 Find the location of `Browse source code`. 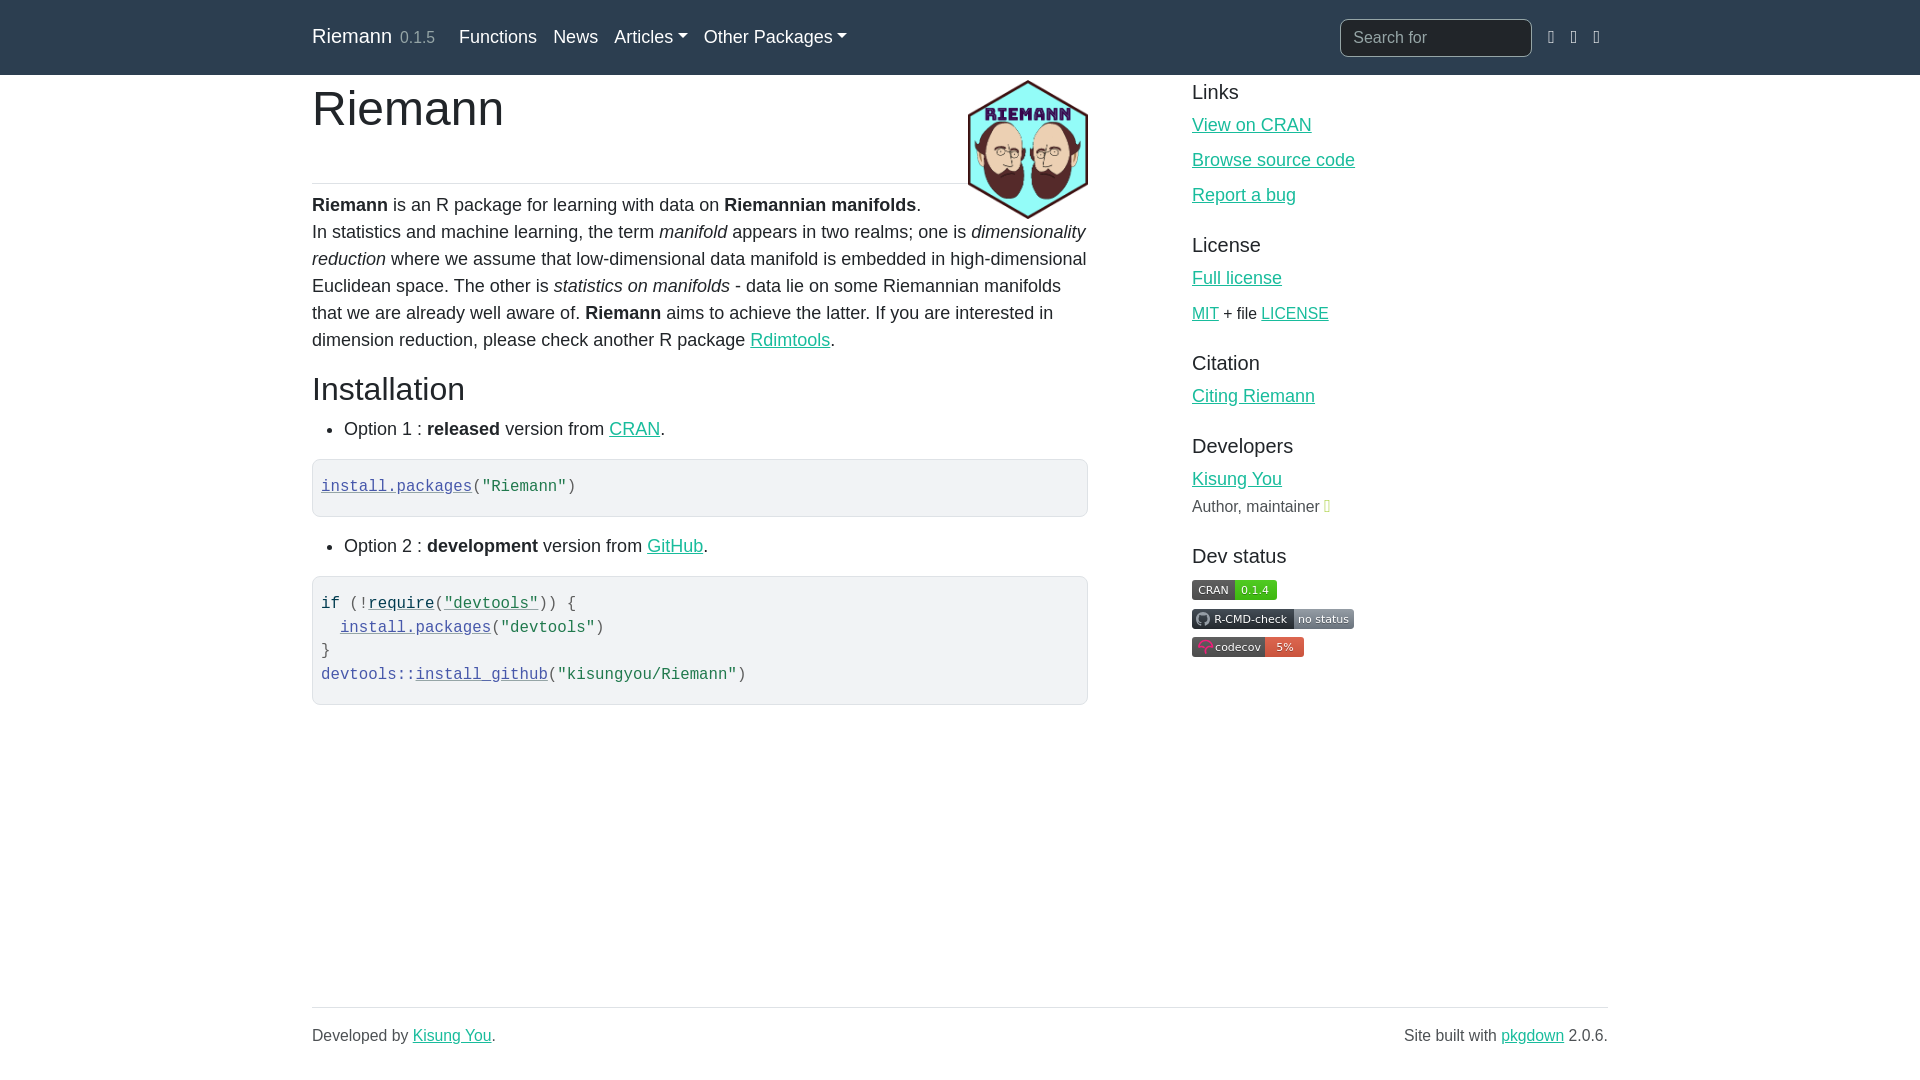

Browse source code is located at coordinates (1274, 160).